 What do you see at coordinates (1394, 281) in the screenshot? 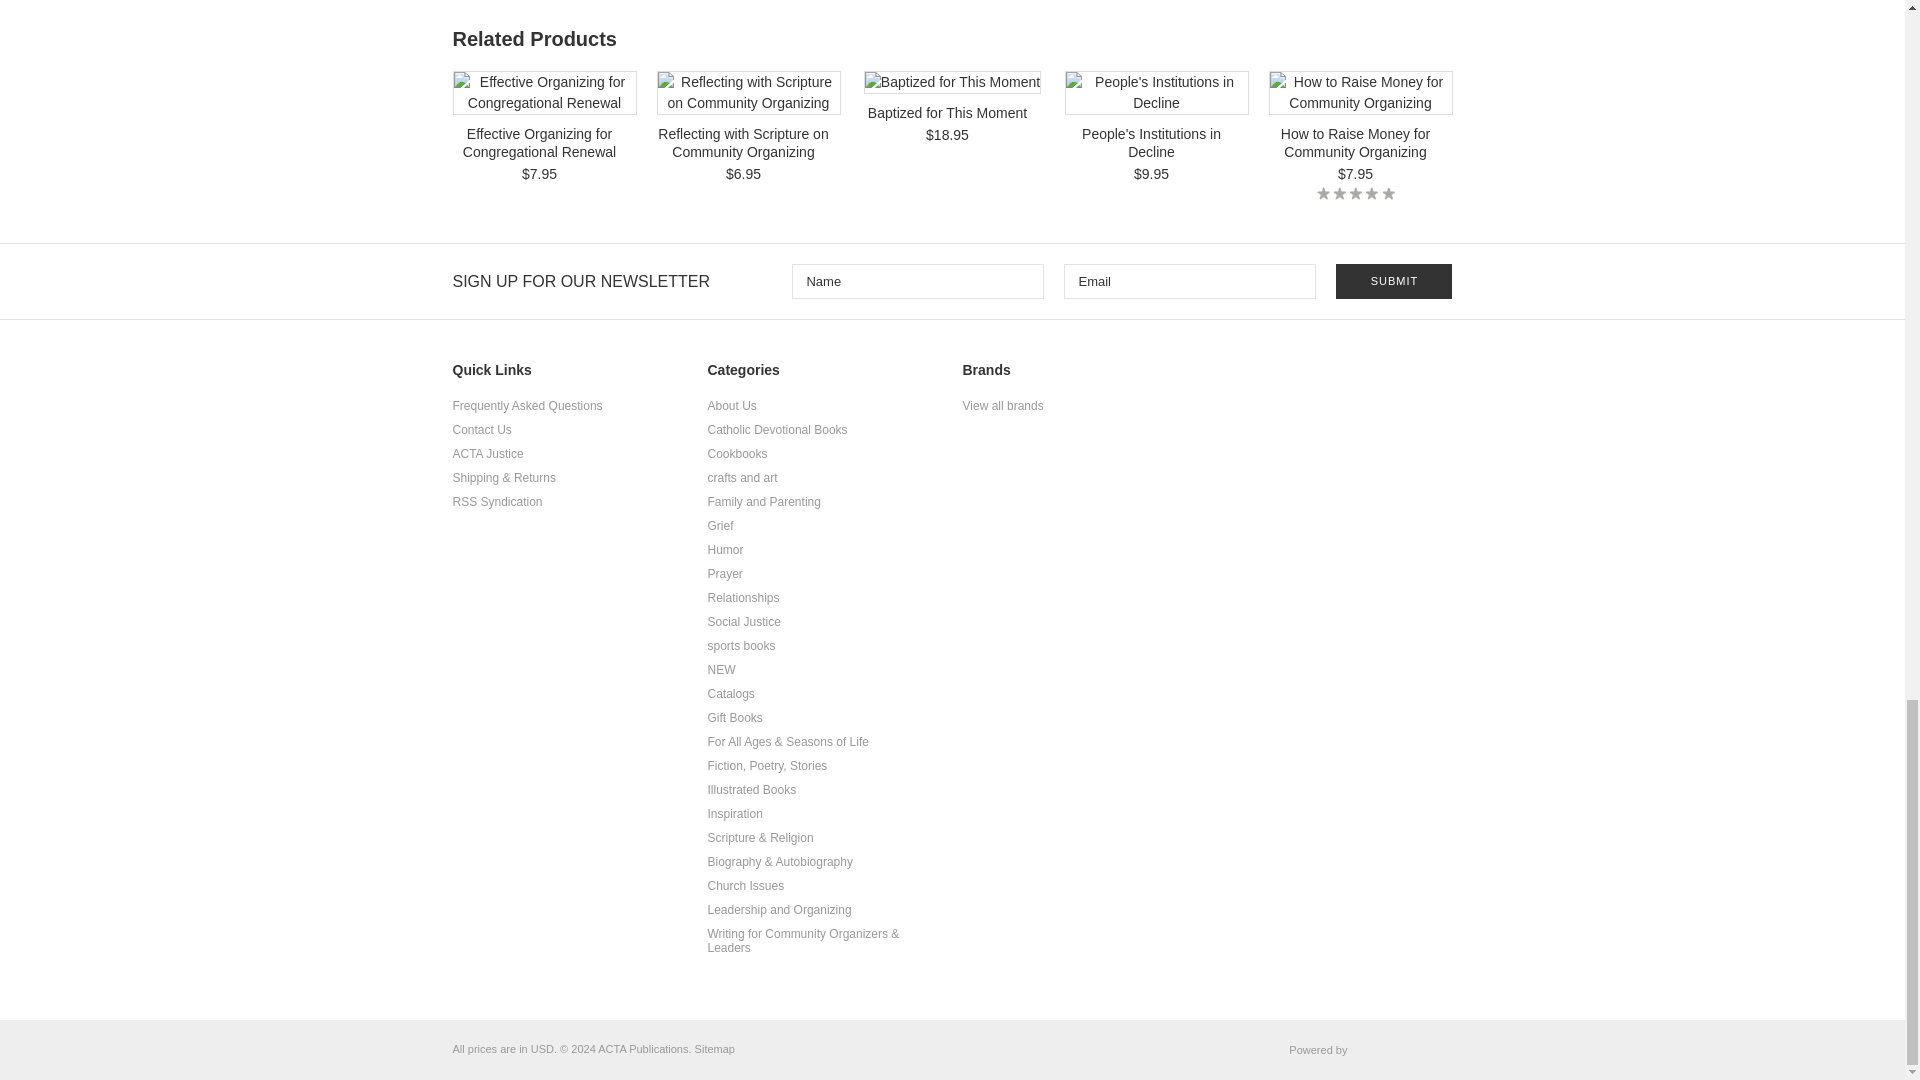
I see `Submit` at bounding box center [1394, 281].